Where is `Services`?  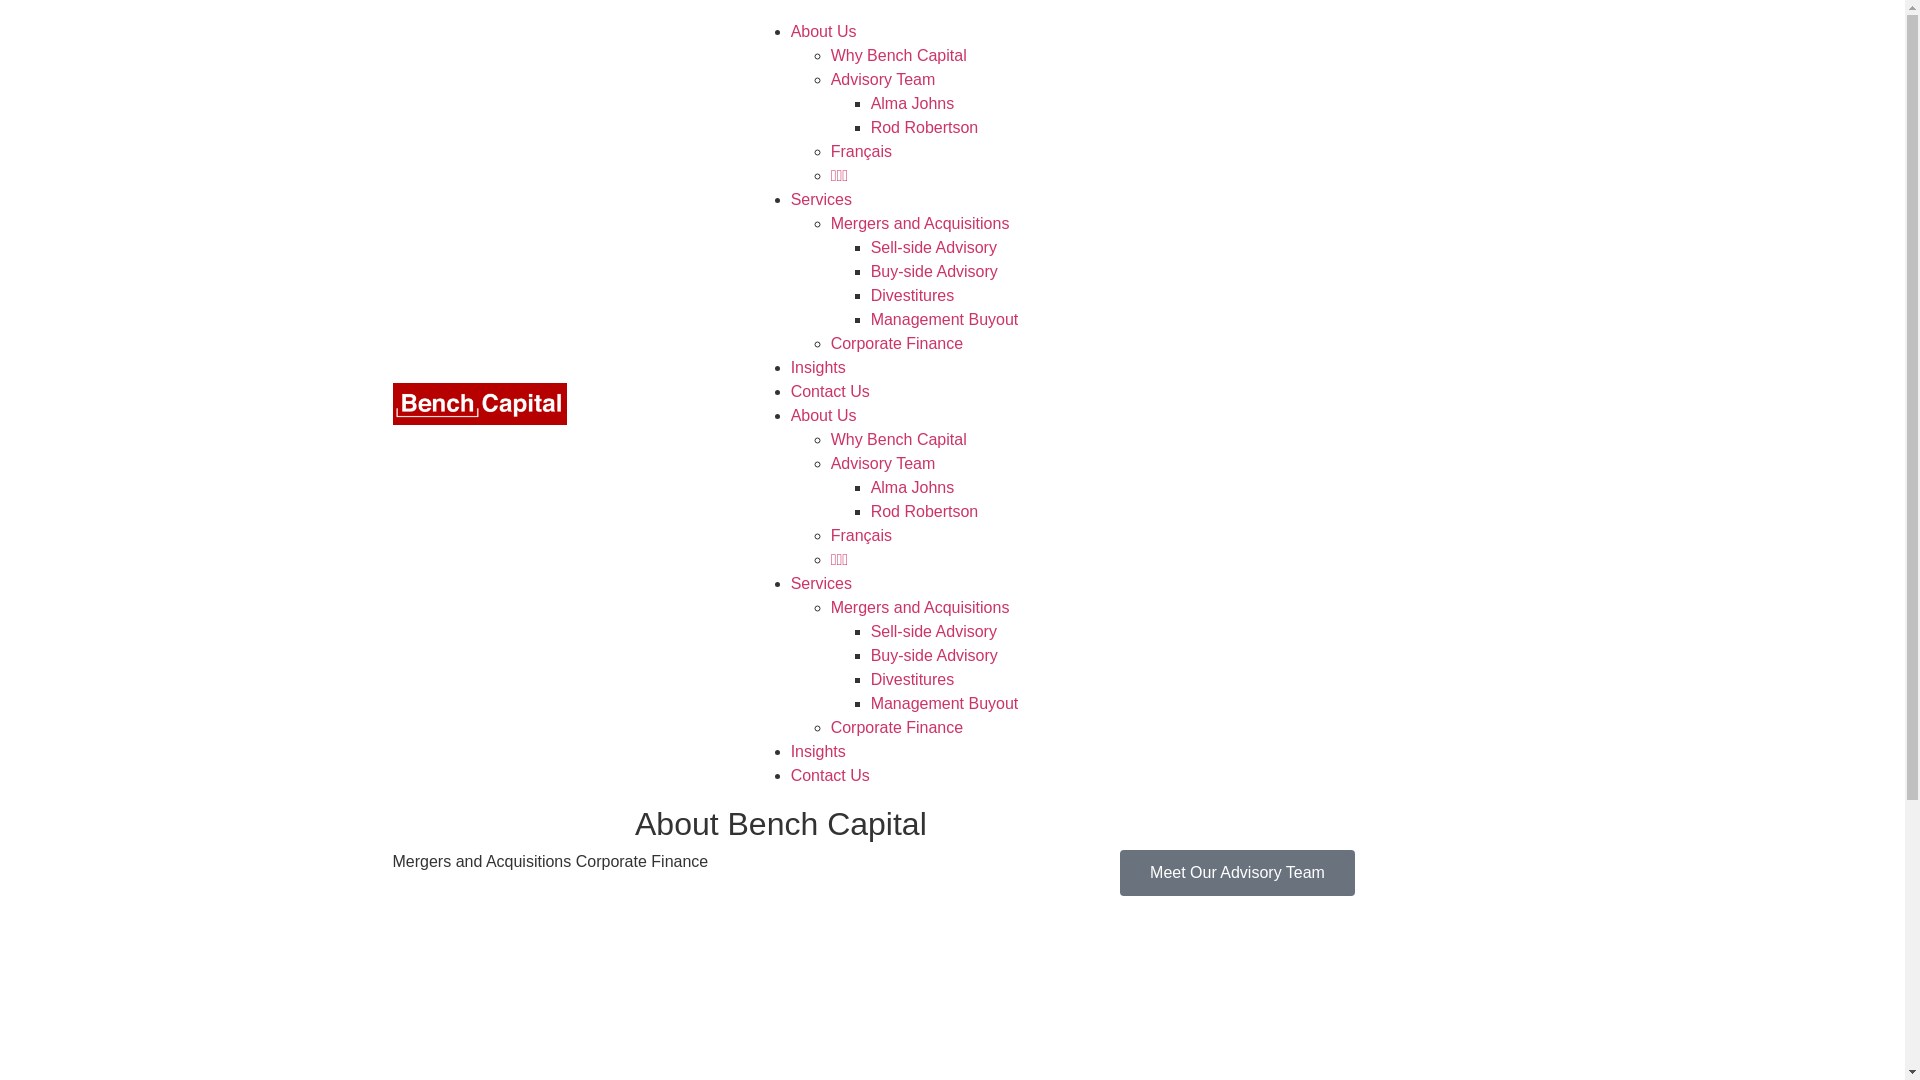
Services is located at coordinates (822, 200).